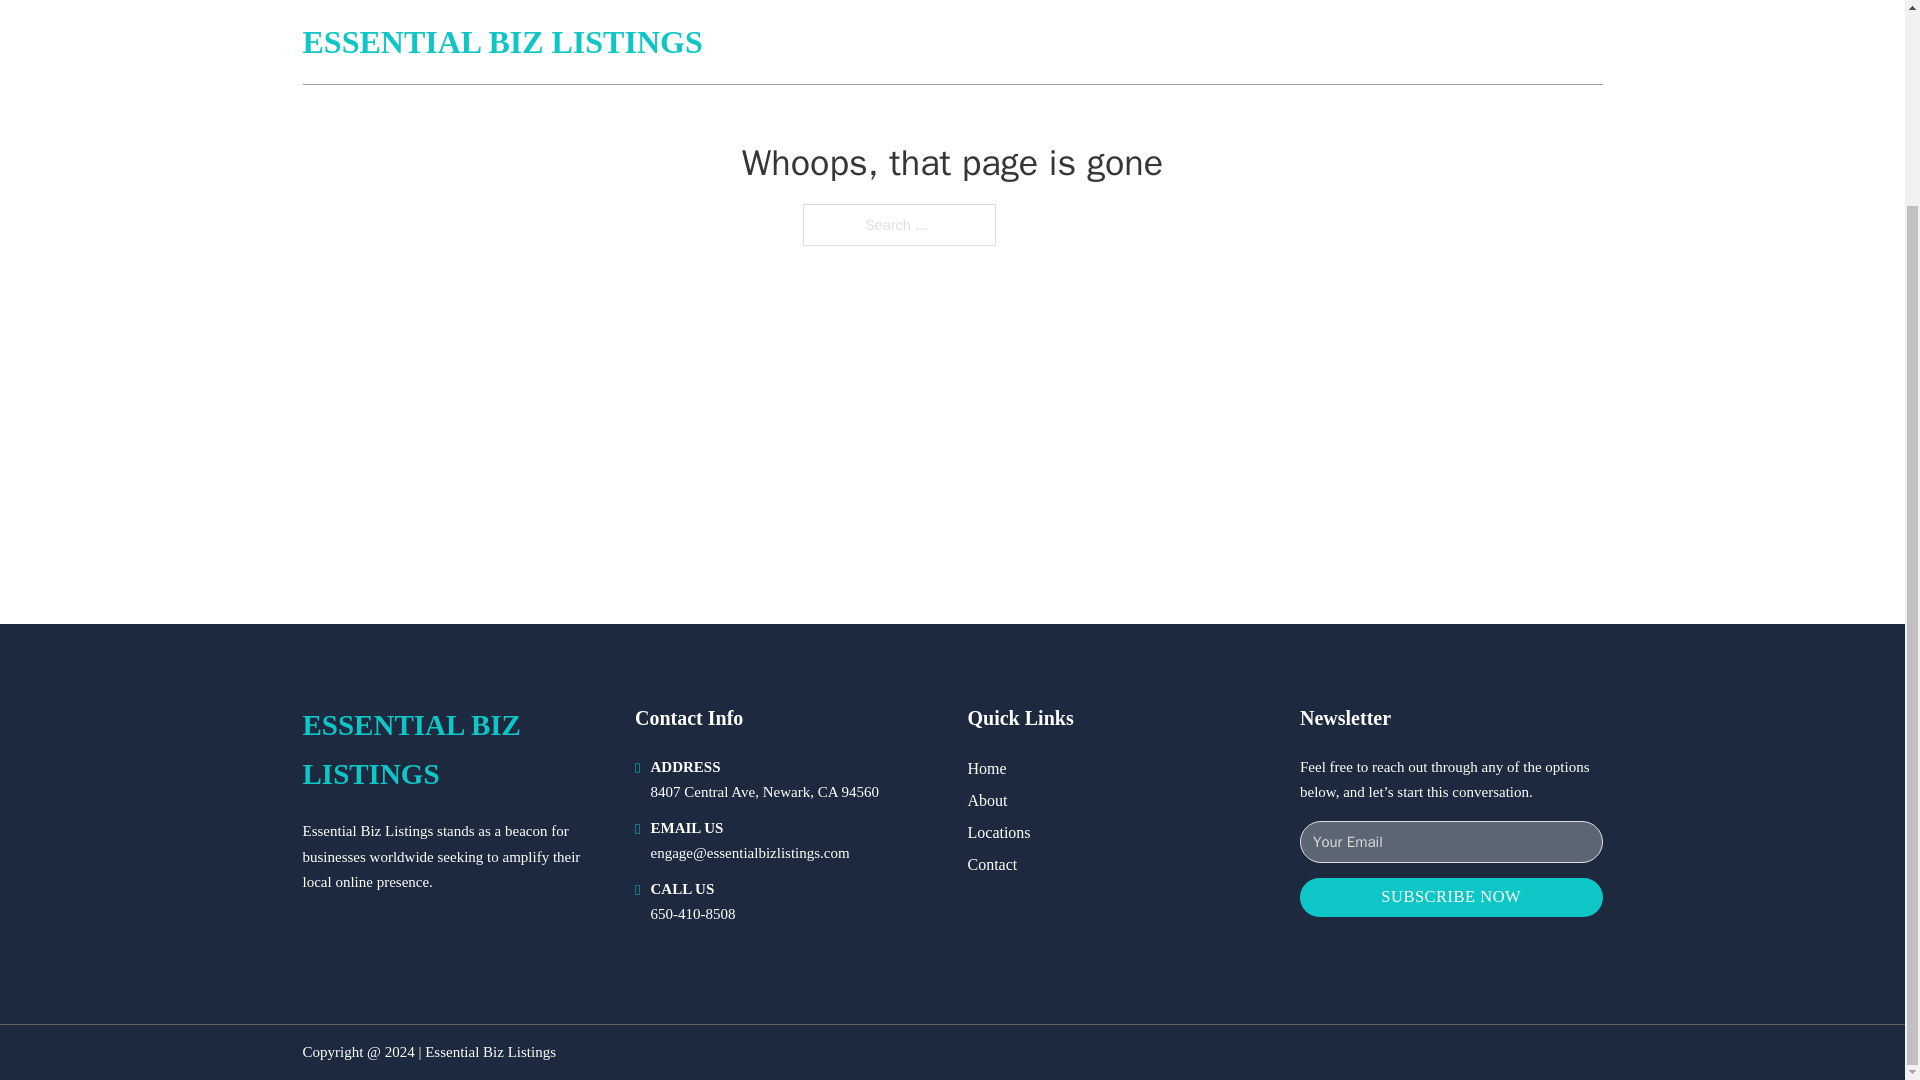 This screenshot has width=1920, height=1080. Describe the element at coordinates (1451, 897) in the screenshot. I see `SUBSCRIBE NOW` at that location.